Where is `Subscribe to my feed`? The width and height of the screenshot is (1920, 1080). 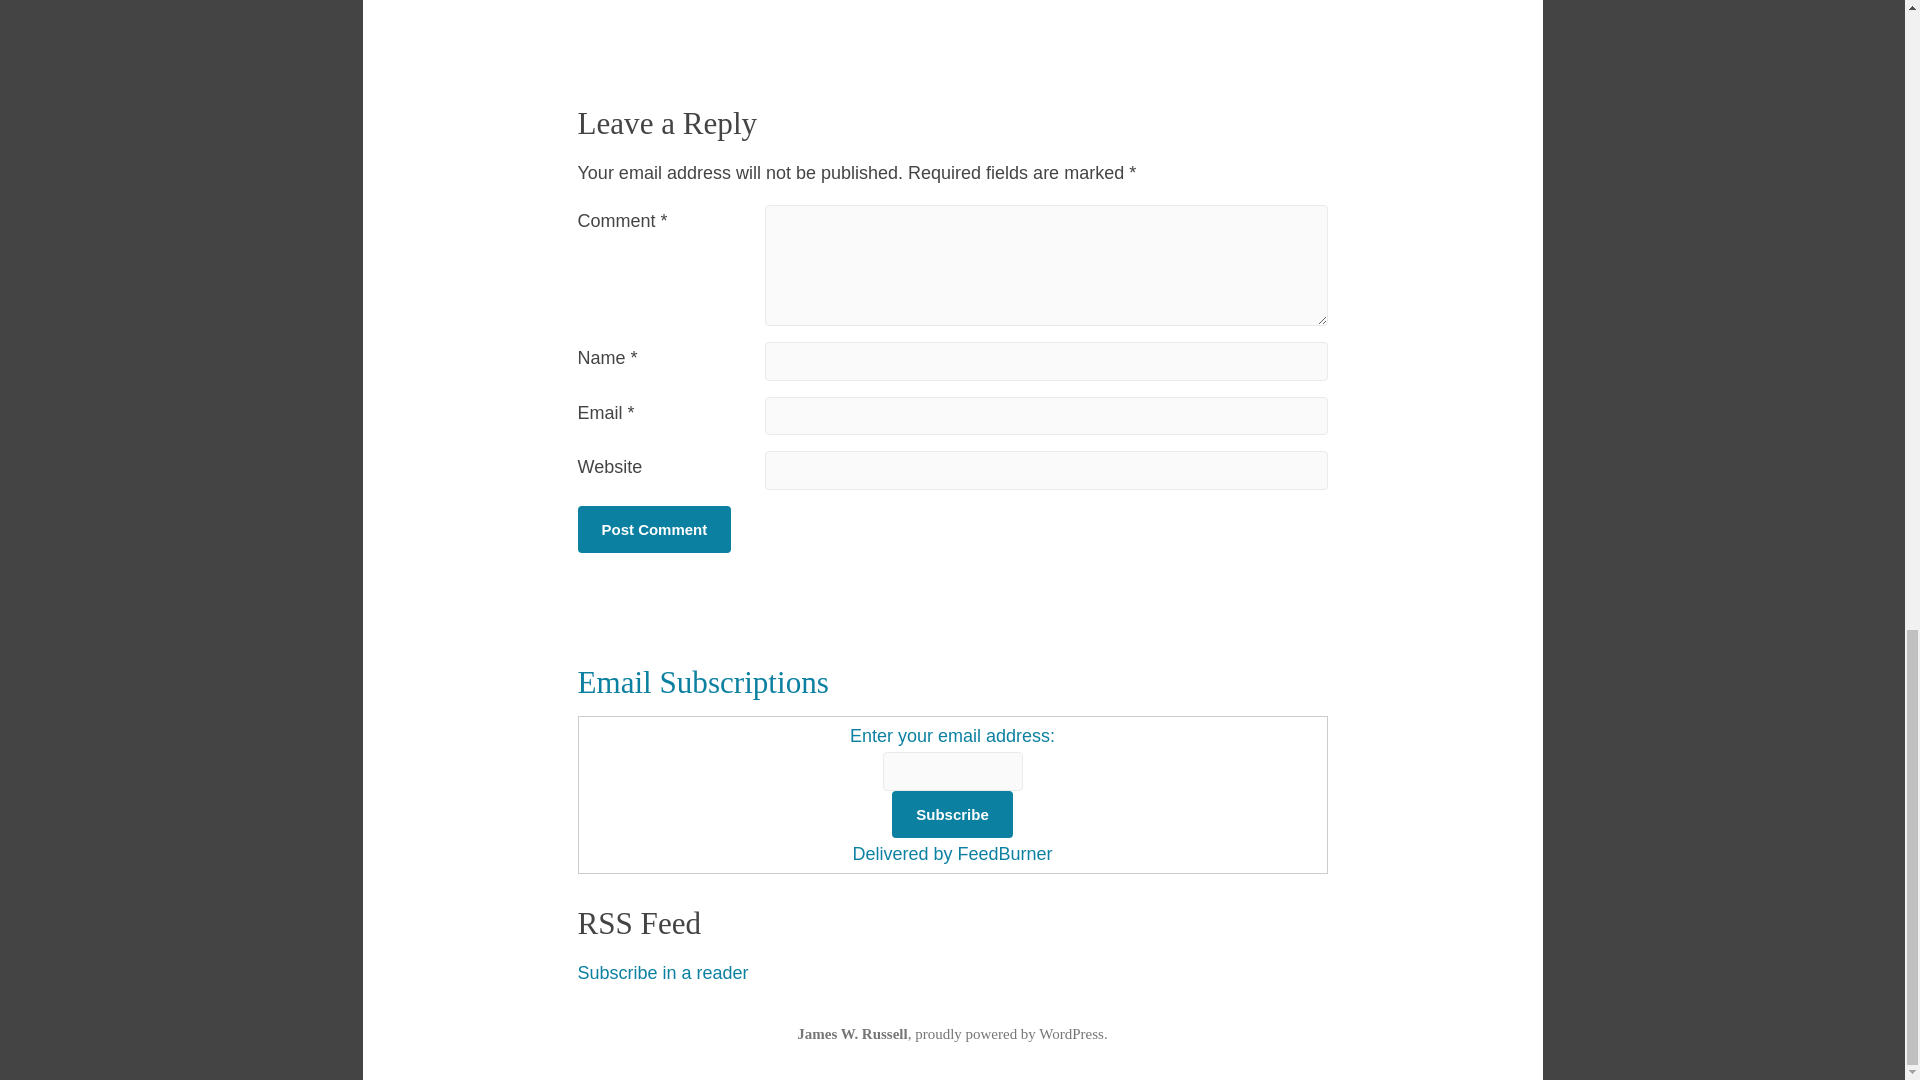
Subscribe to my feed is located at coordinates (662, 972).